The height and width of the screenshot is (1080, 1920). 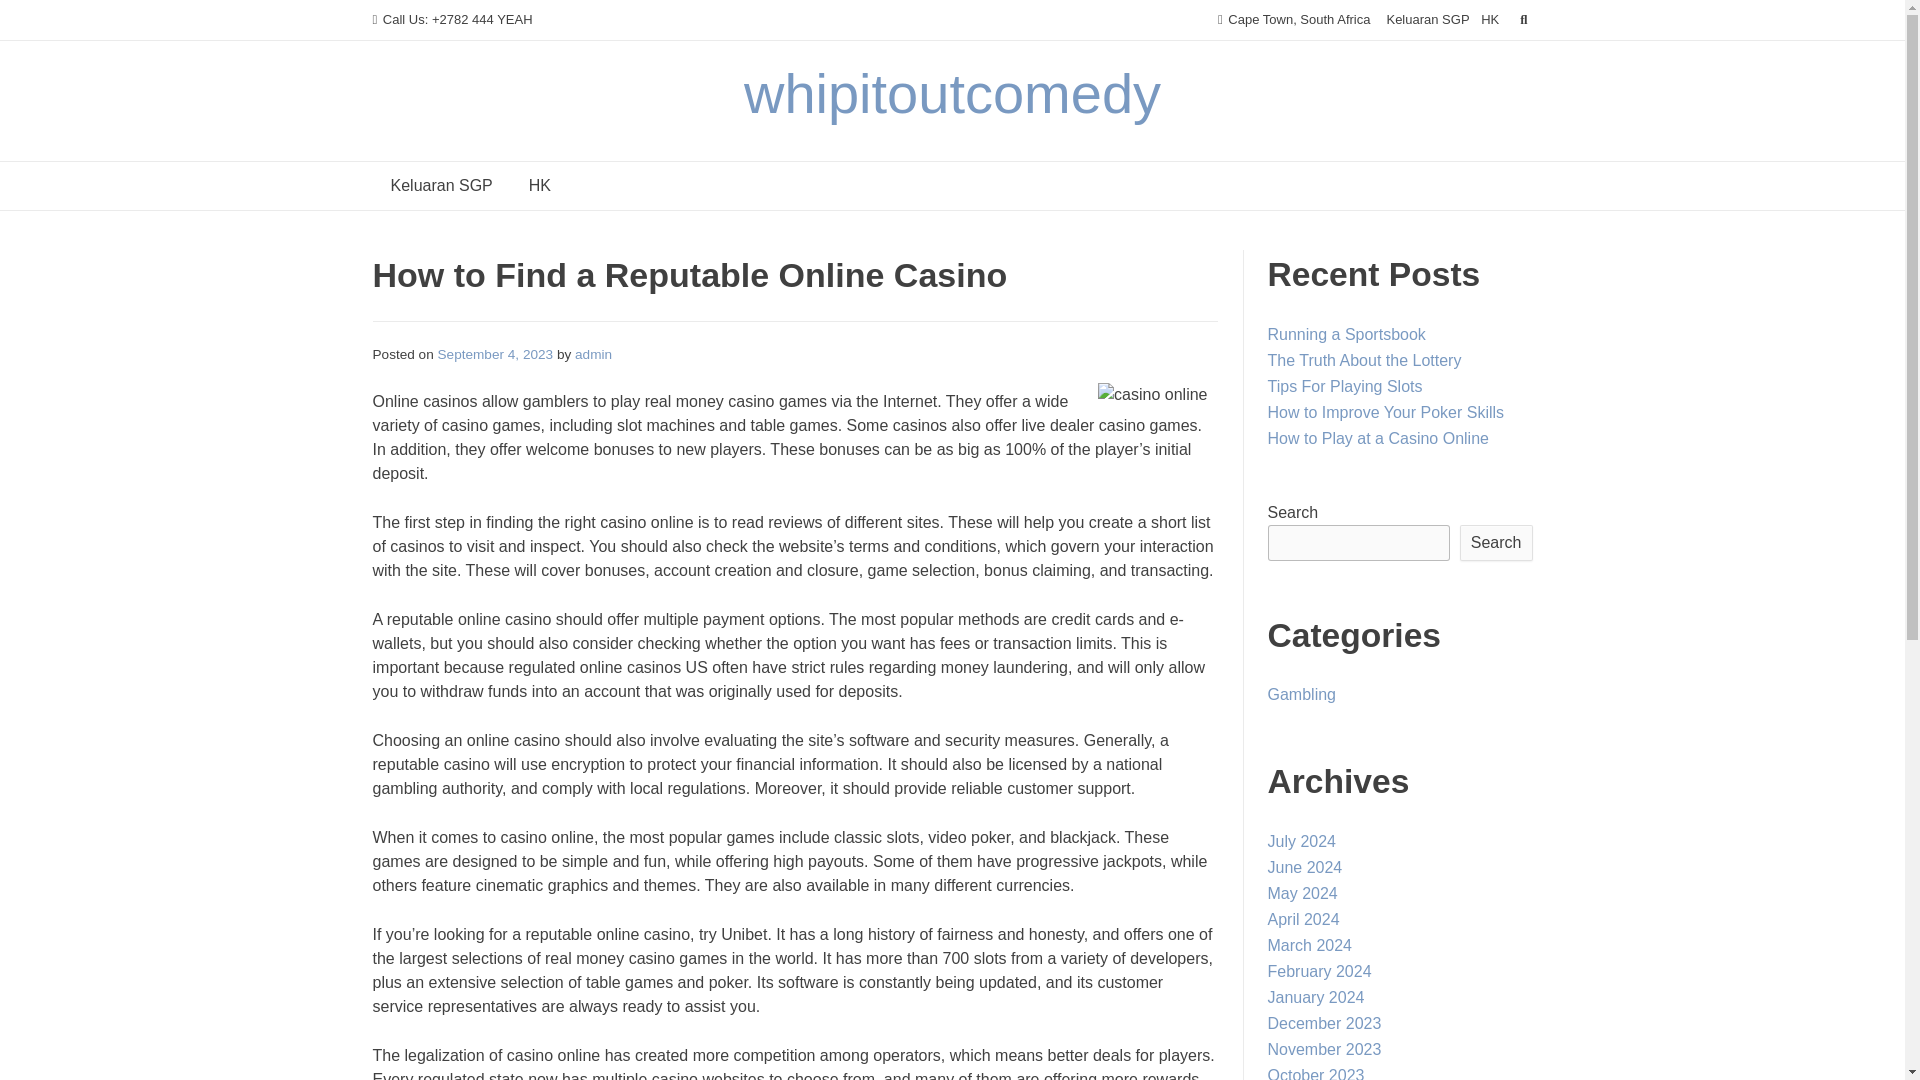 What do you see at coordinates (1346, 334) in the screenshot?
I see `Running a Sportsbook` at bounding box center [1346, 334].